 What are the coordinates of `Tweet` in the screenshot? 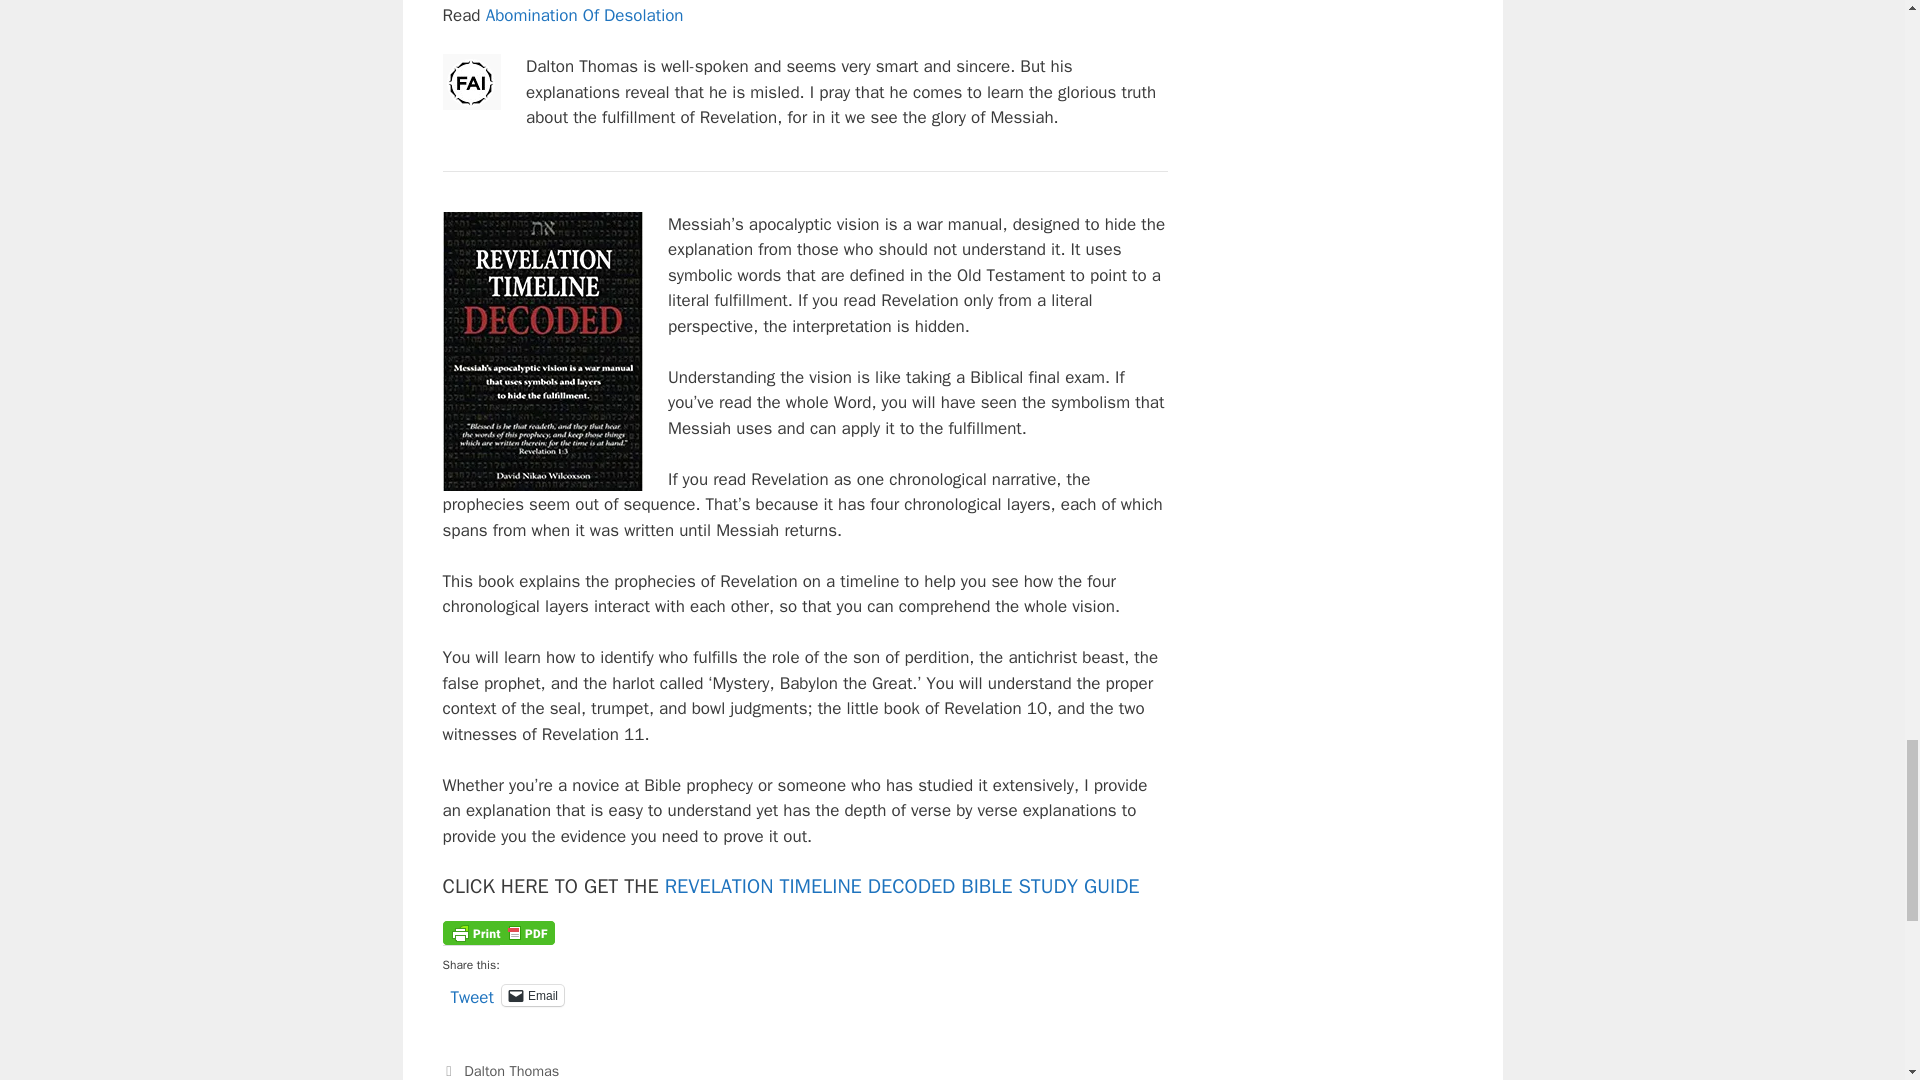 It's located at (471, 994).